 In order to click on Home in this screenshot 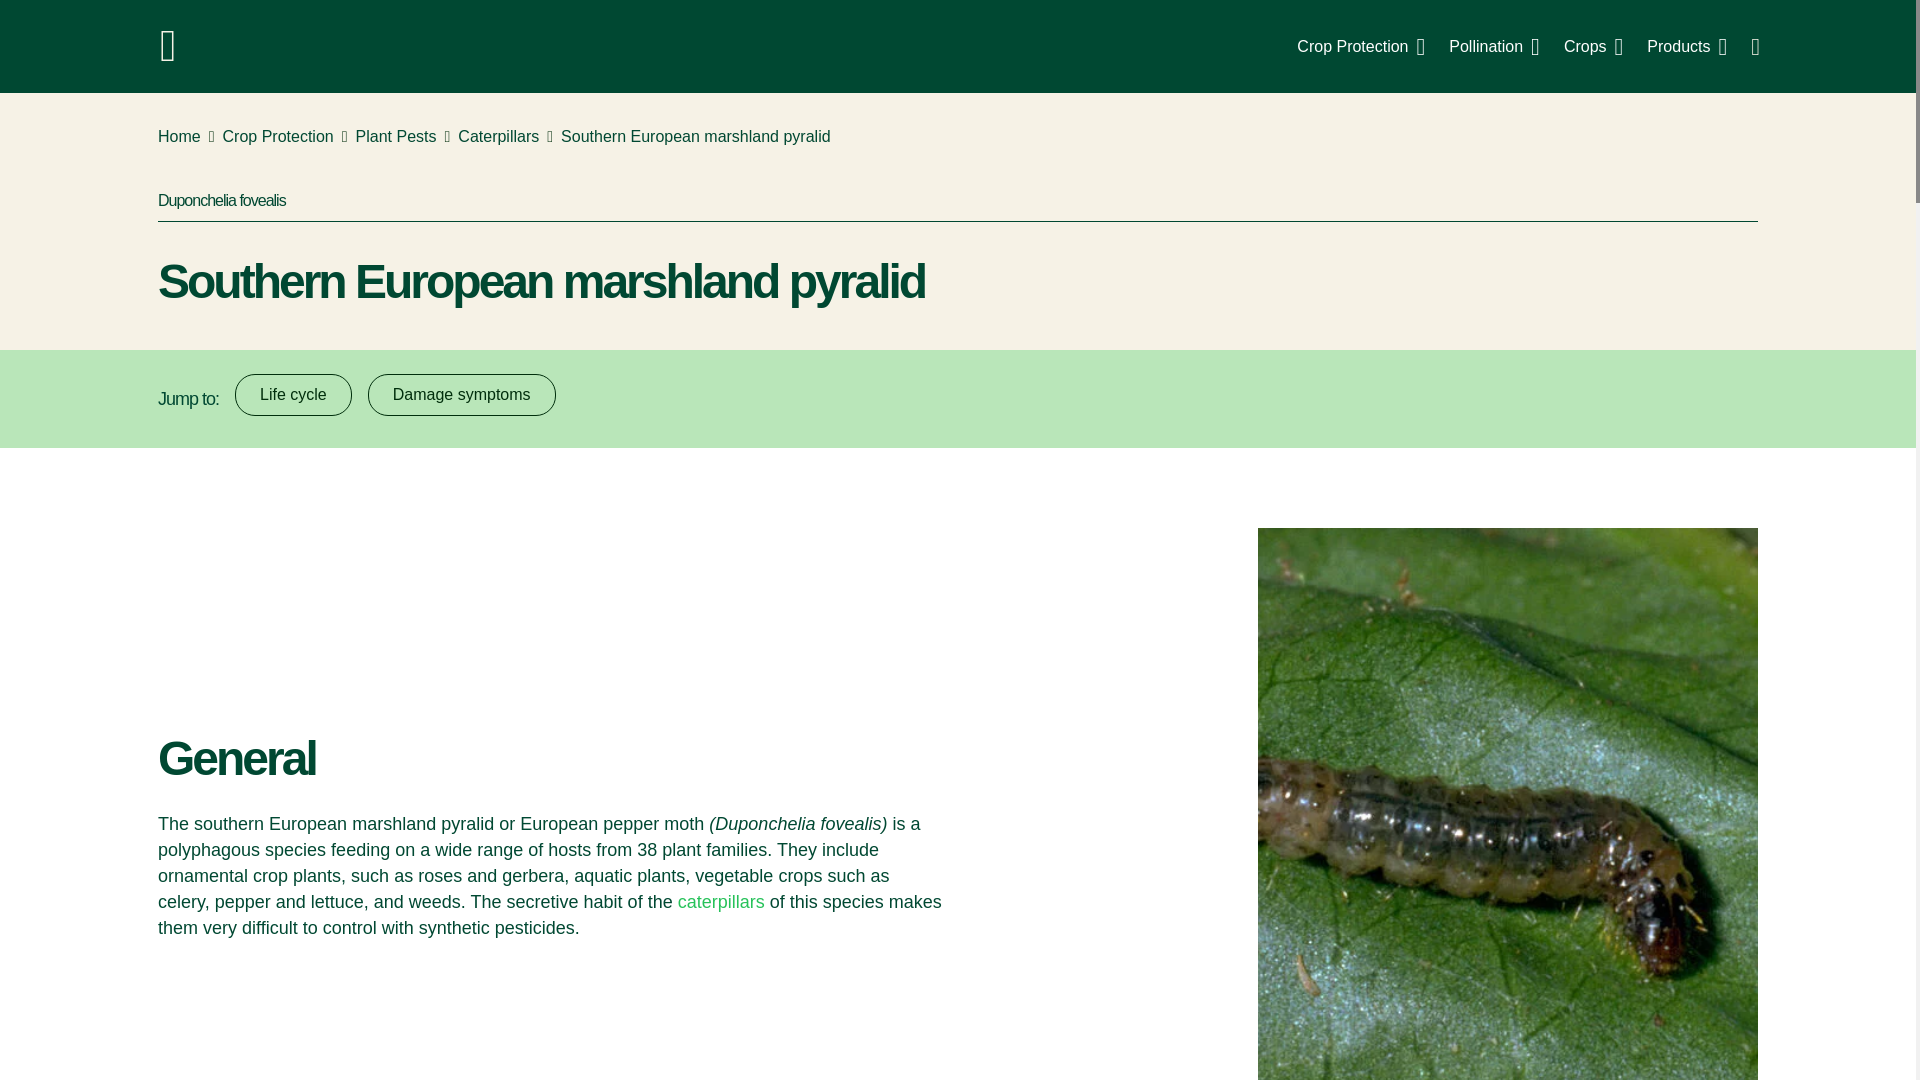, I will do `click(179, 137)`.